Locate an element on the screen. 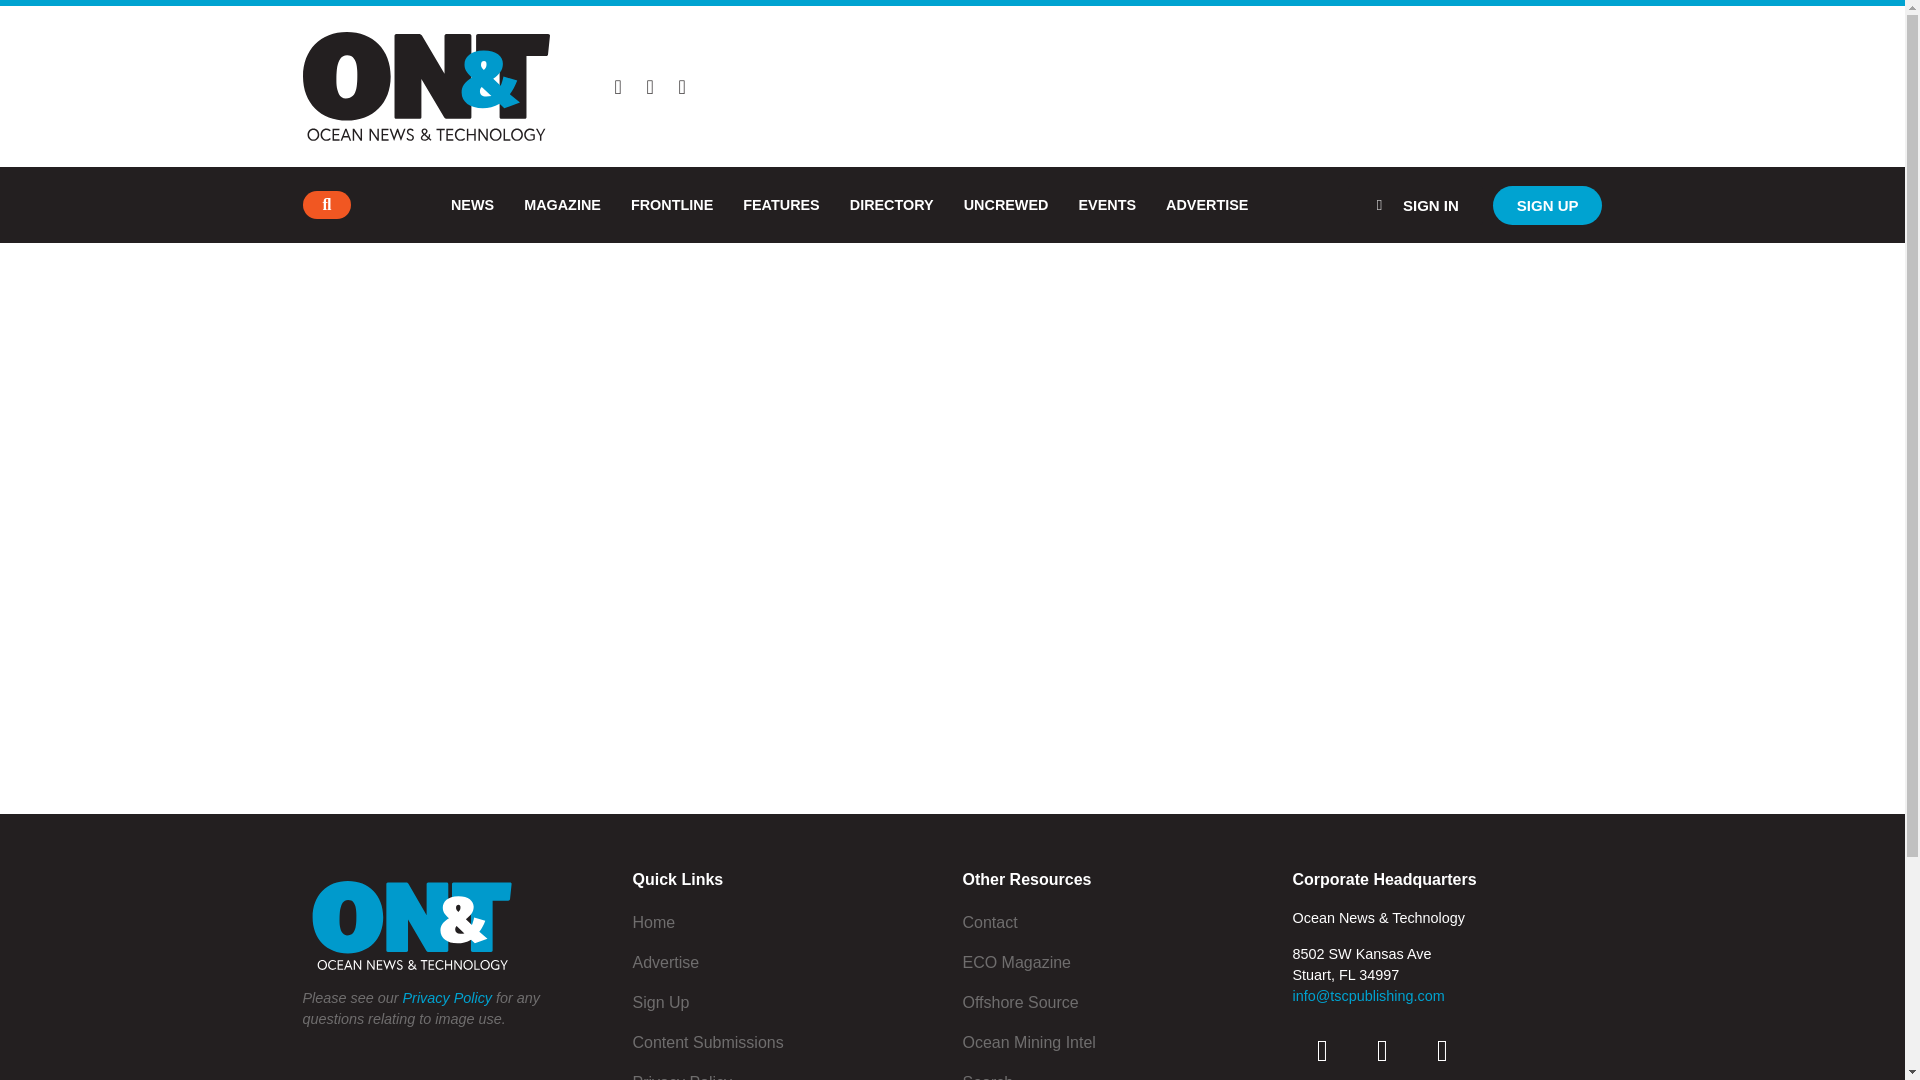  EVENTS is located at coordinates (1106, 204).